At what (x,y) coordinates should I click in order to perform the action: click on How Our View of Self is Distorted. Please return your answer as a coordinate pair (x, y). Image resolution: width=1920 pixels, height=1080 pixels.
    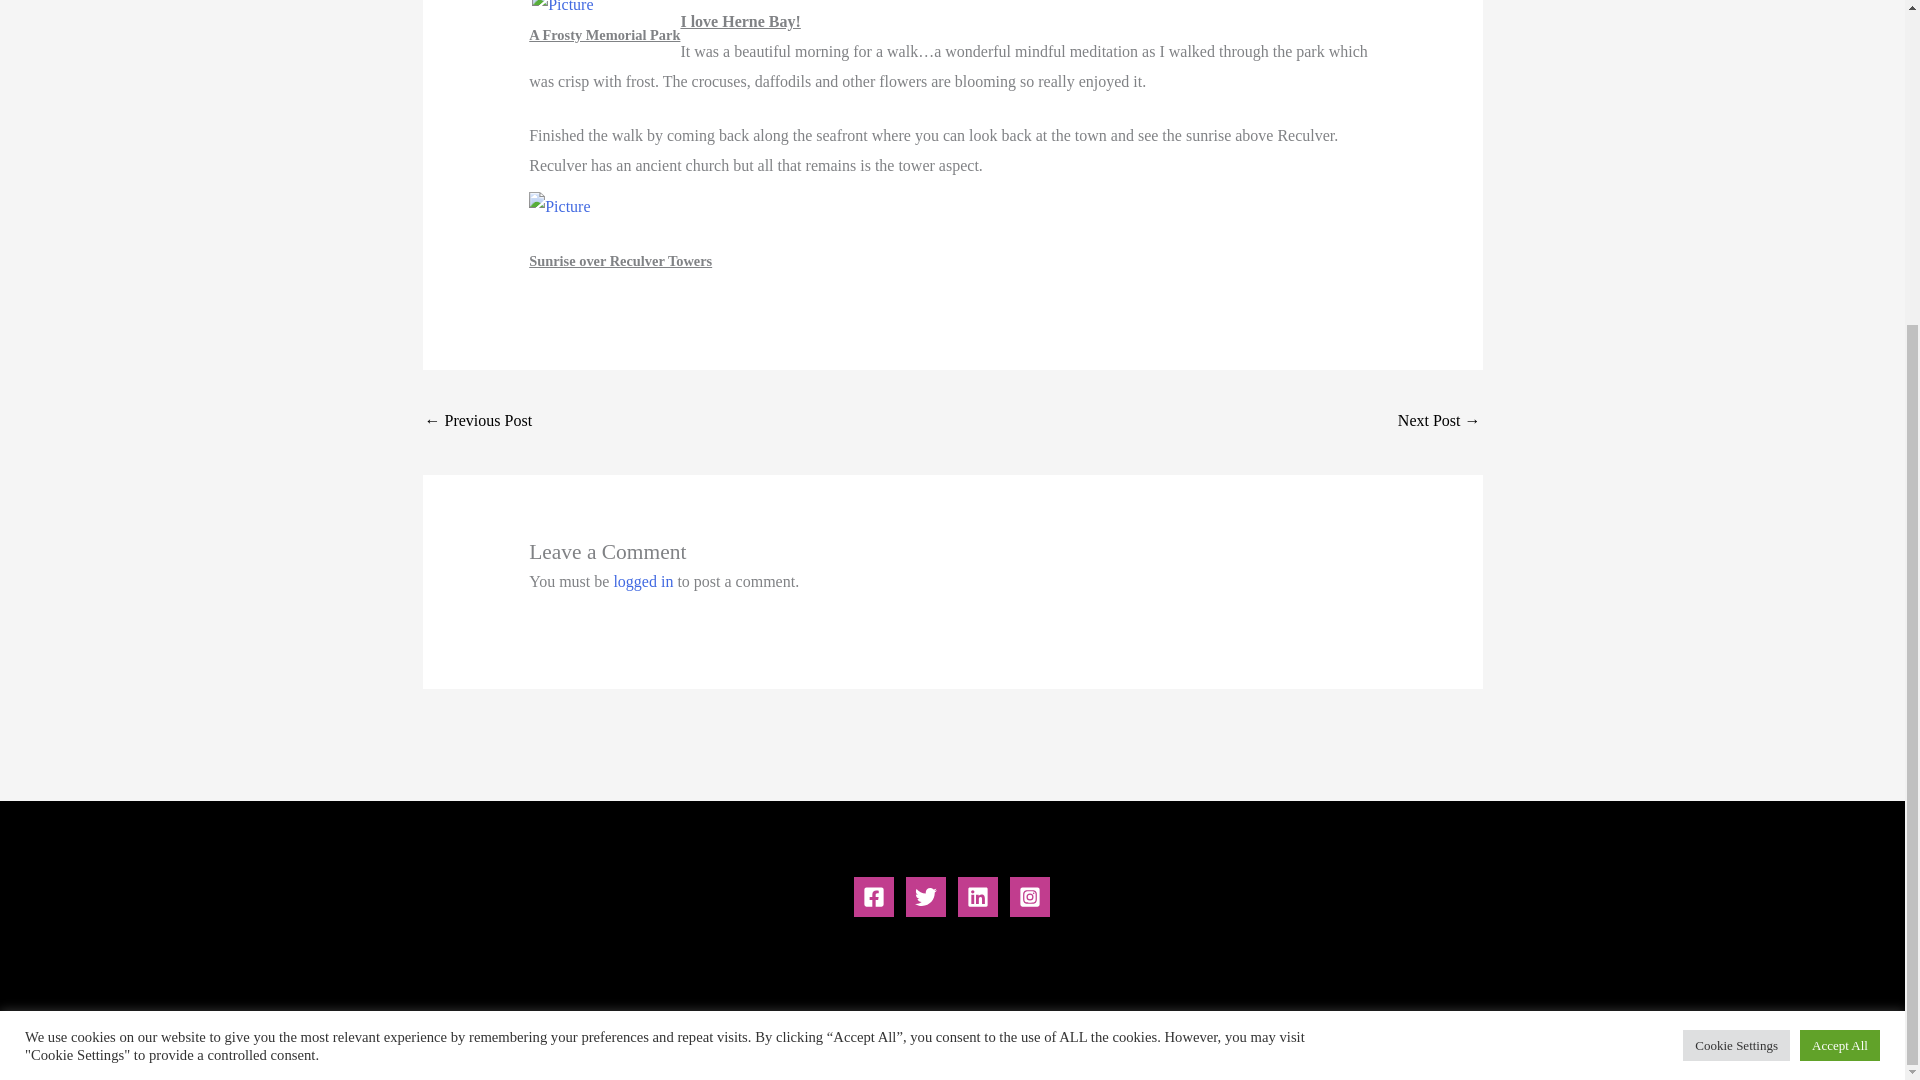
    Looking at the image, I should click on (1438, 422).